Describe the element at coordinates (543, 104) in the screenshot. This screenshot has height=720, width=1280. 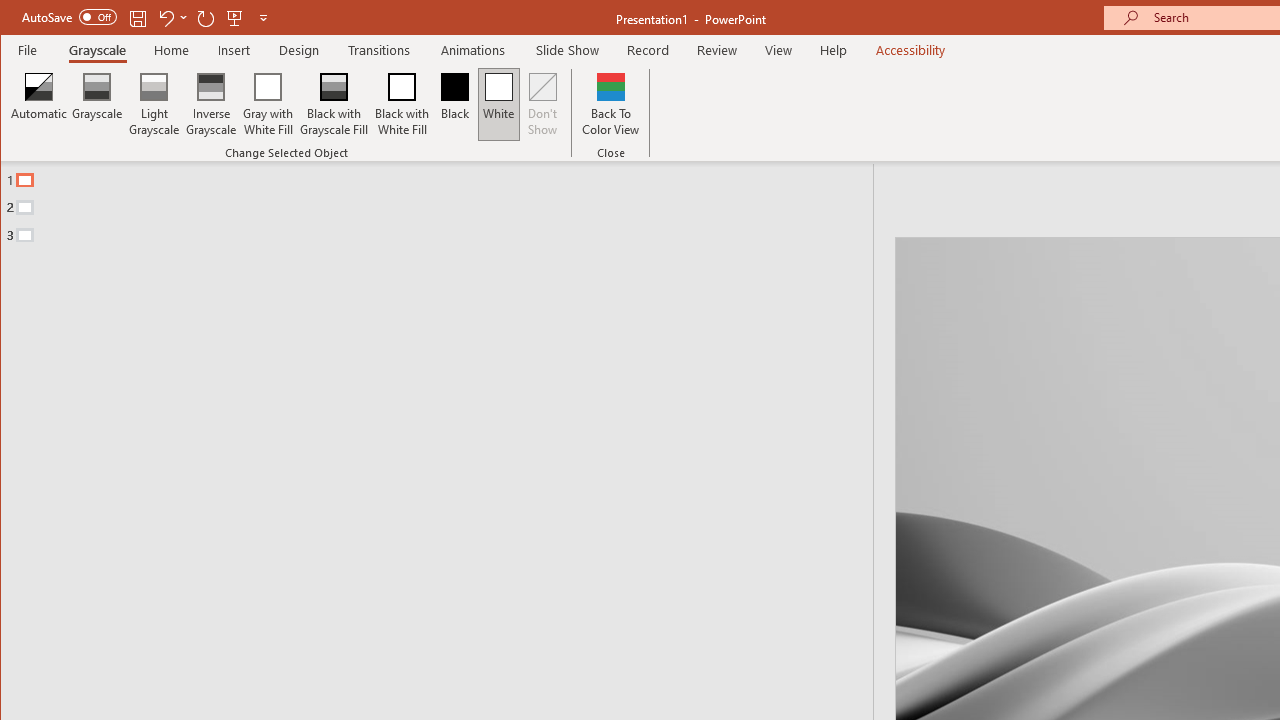
I see `Don't Show` at that location.